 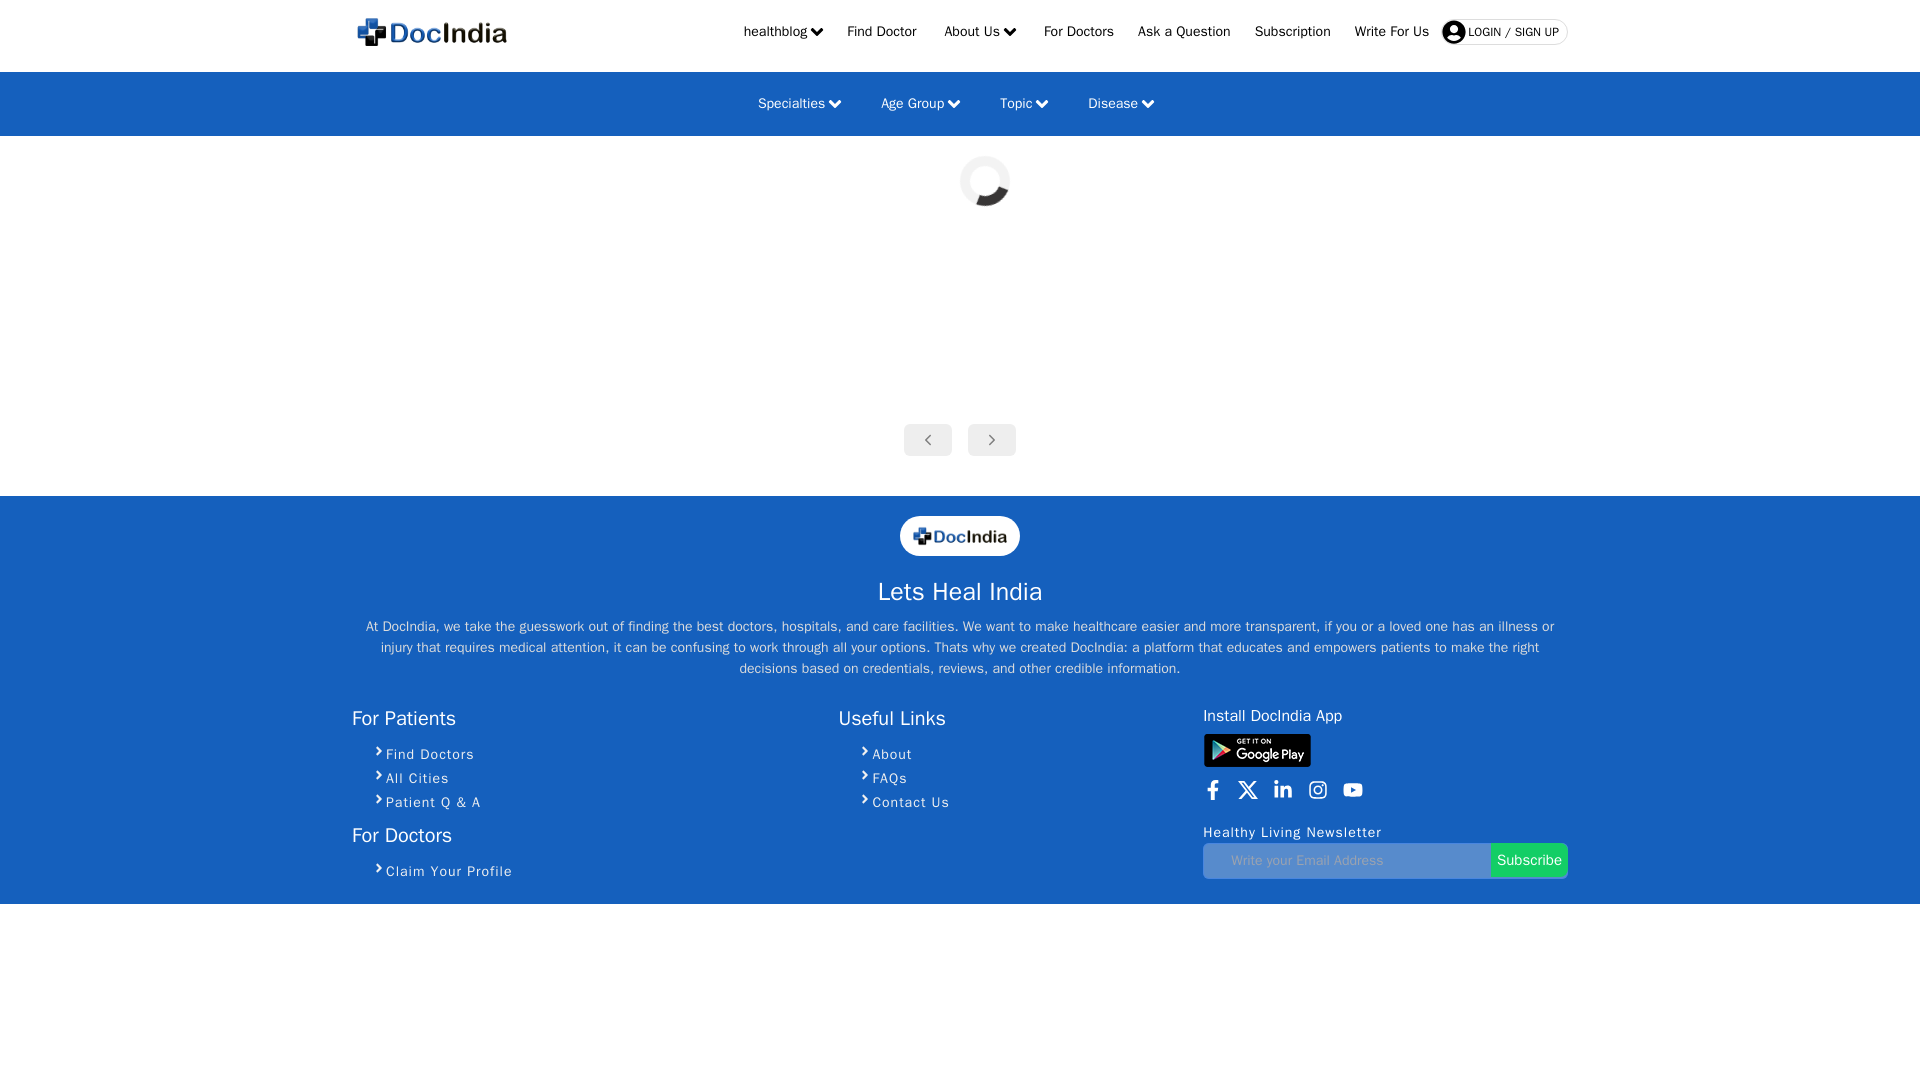 What do you see at coordinates (1020, 802) in the screenshot?
I see `Contact Us` at bounding box center [1020, 802].